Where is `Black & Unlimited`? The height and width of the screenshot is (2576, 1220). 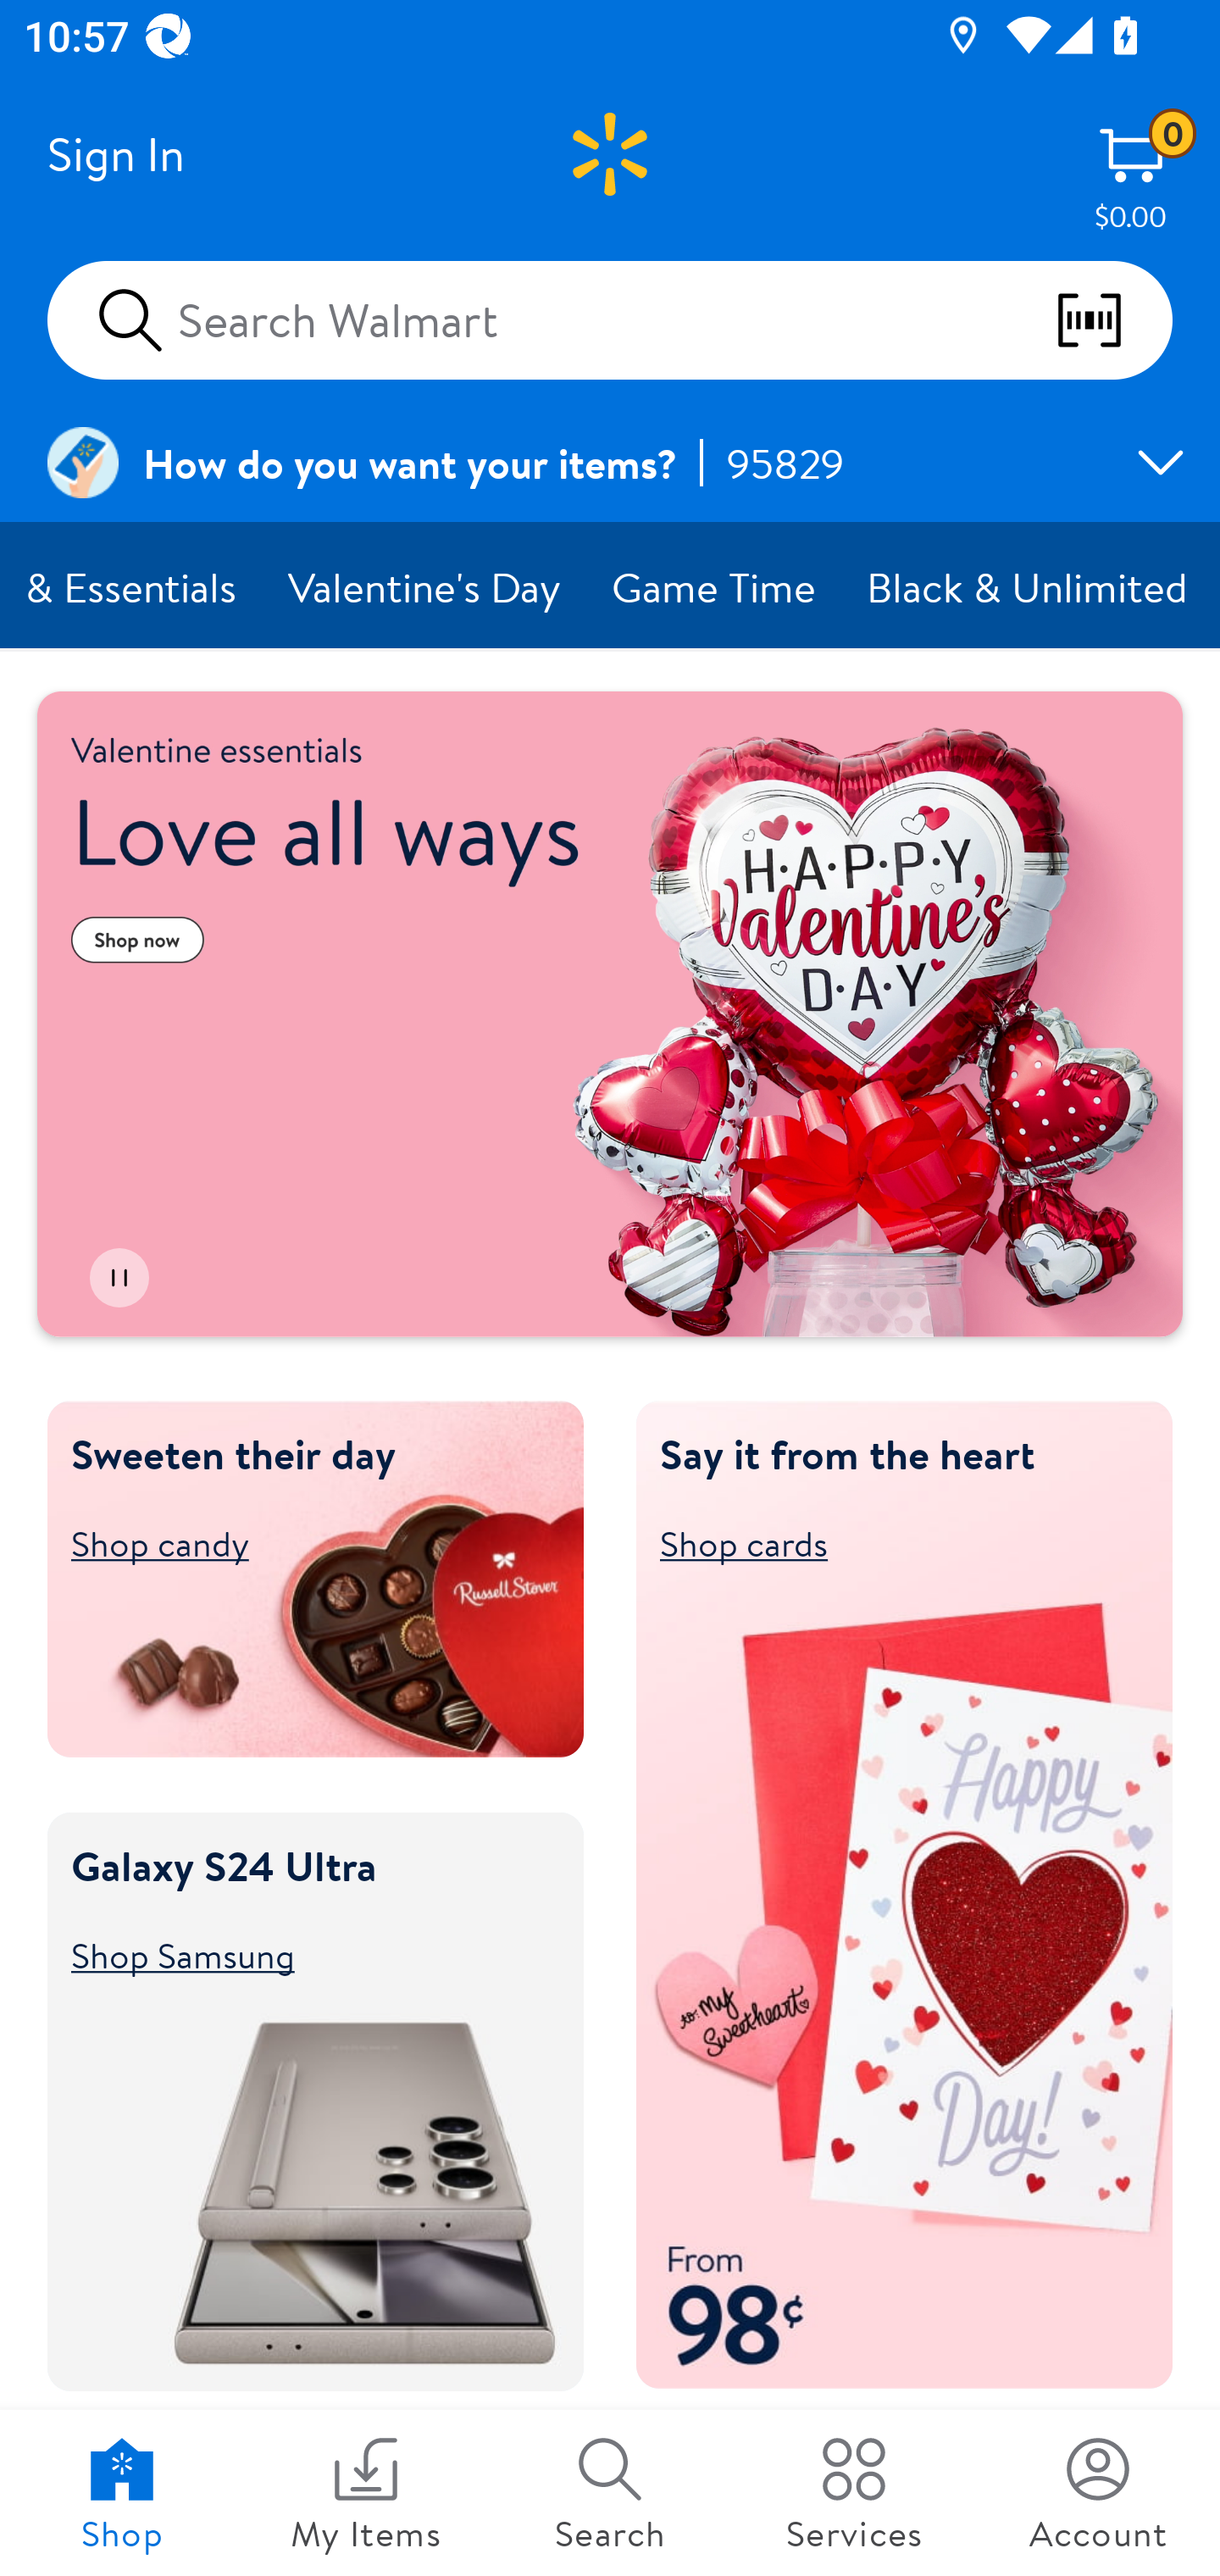 Black & Unlimited is located at coordinates (1029, 587).